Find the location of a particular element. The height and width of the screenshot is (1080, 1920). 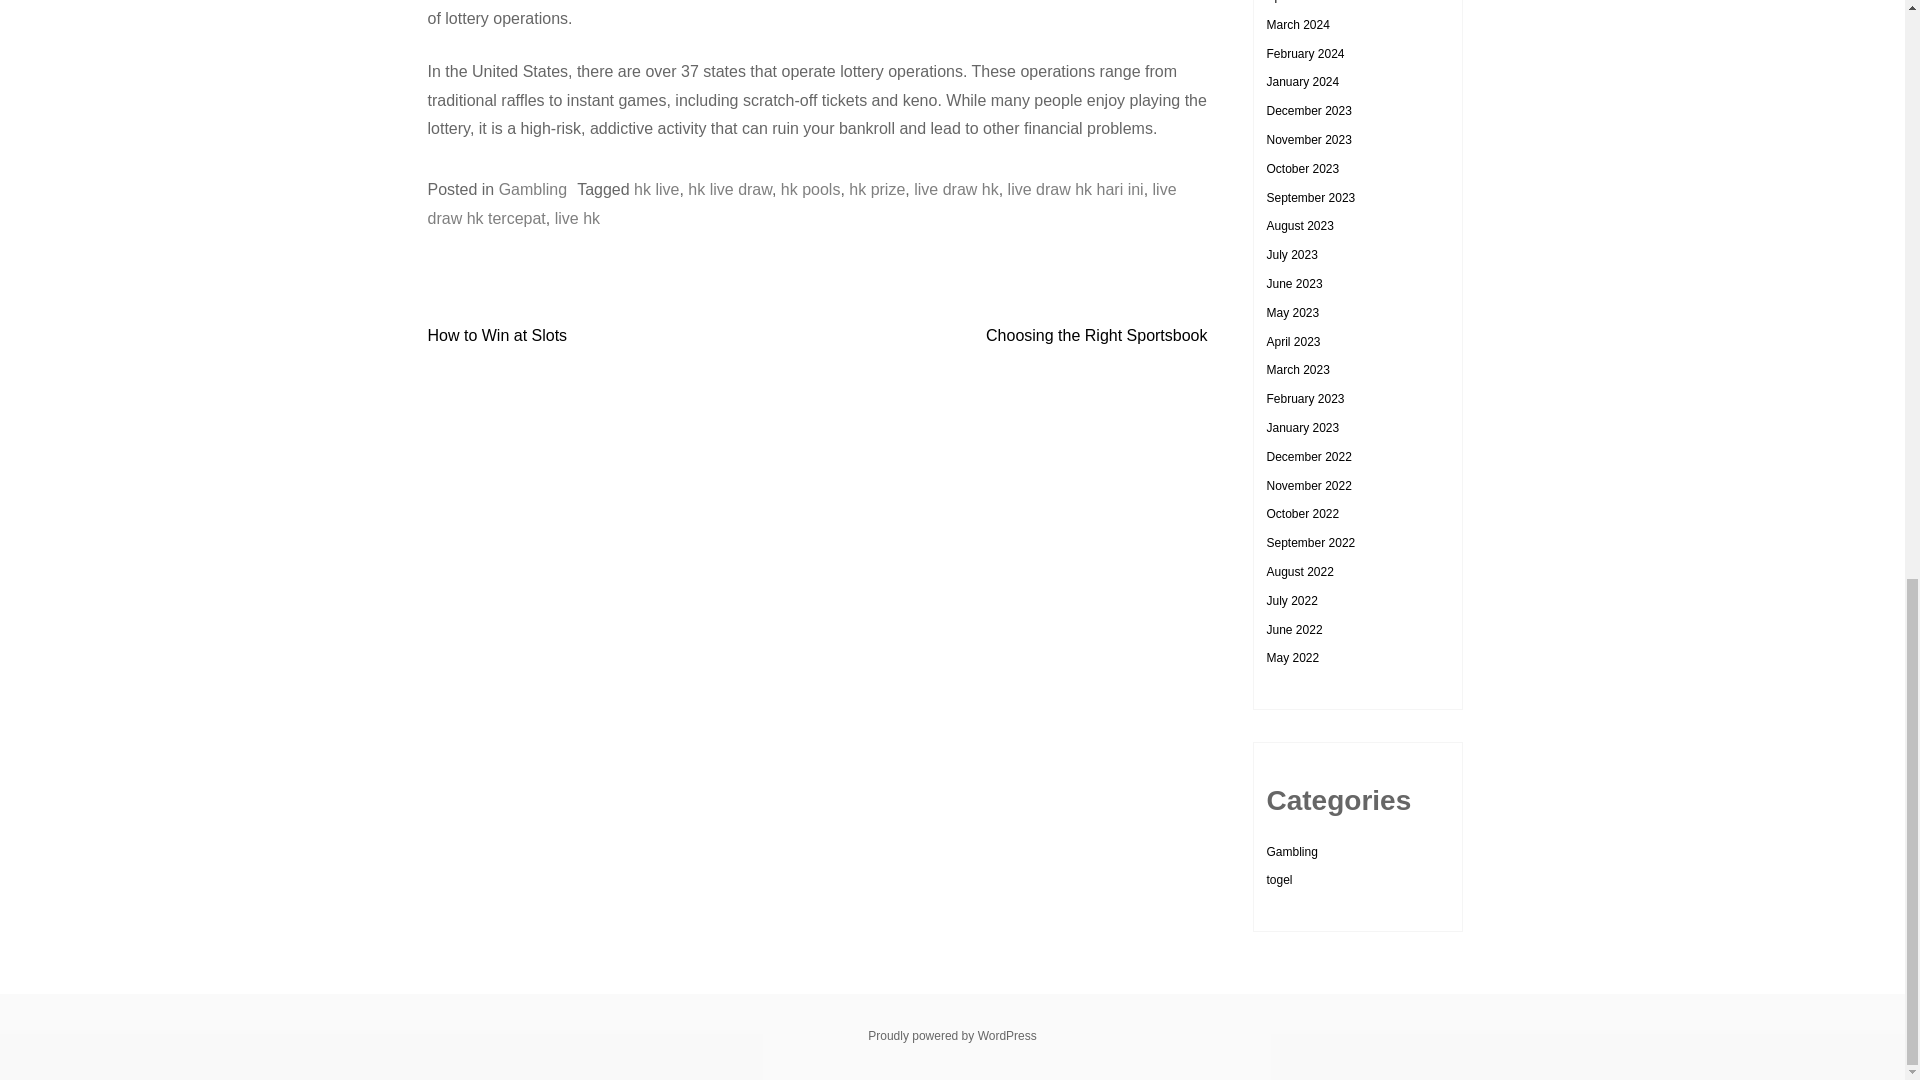

live draw hk hari ini is located at coordinates (1076, 189).